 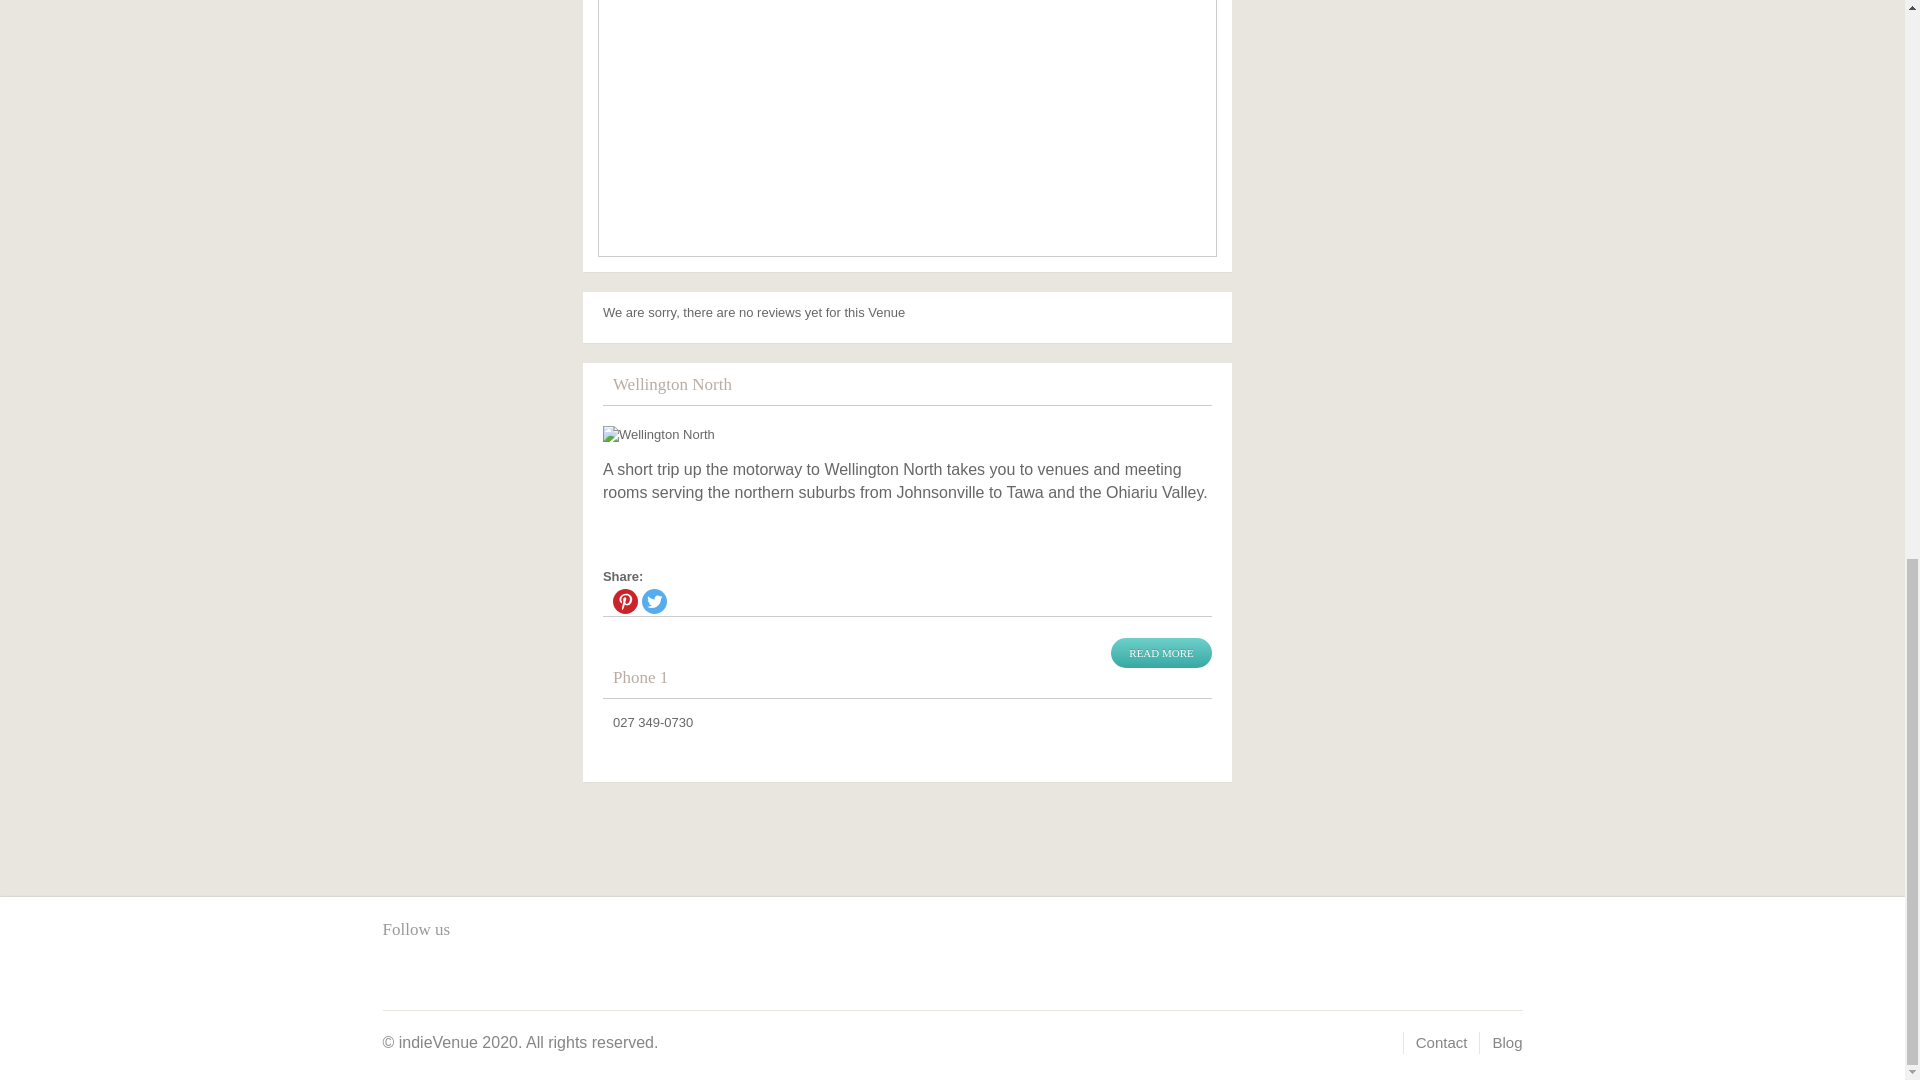 I want to click on Pinterest, so click(x=624, y=601).